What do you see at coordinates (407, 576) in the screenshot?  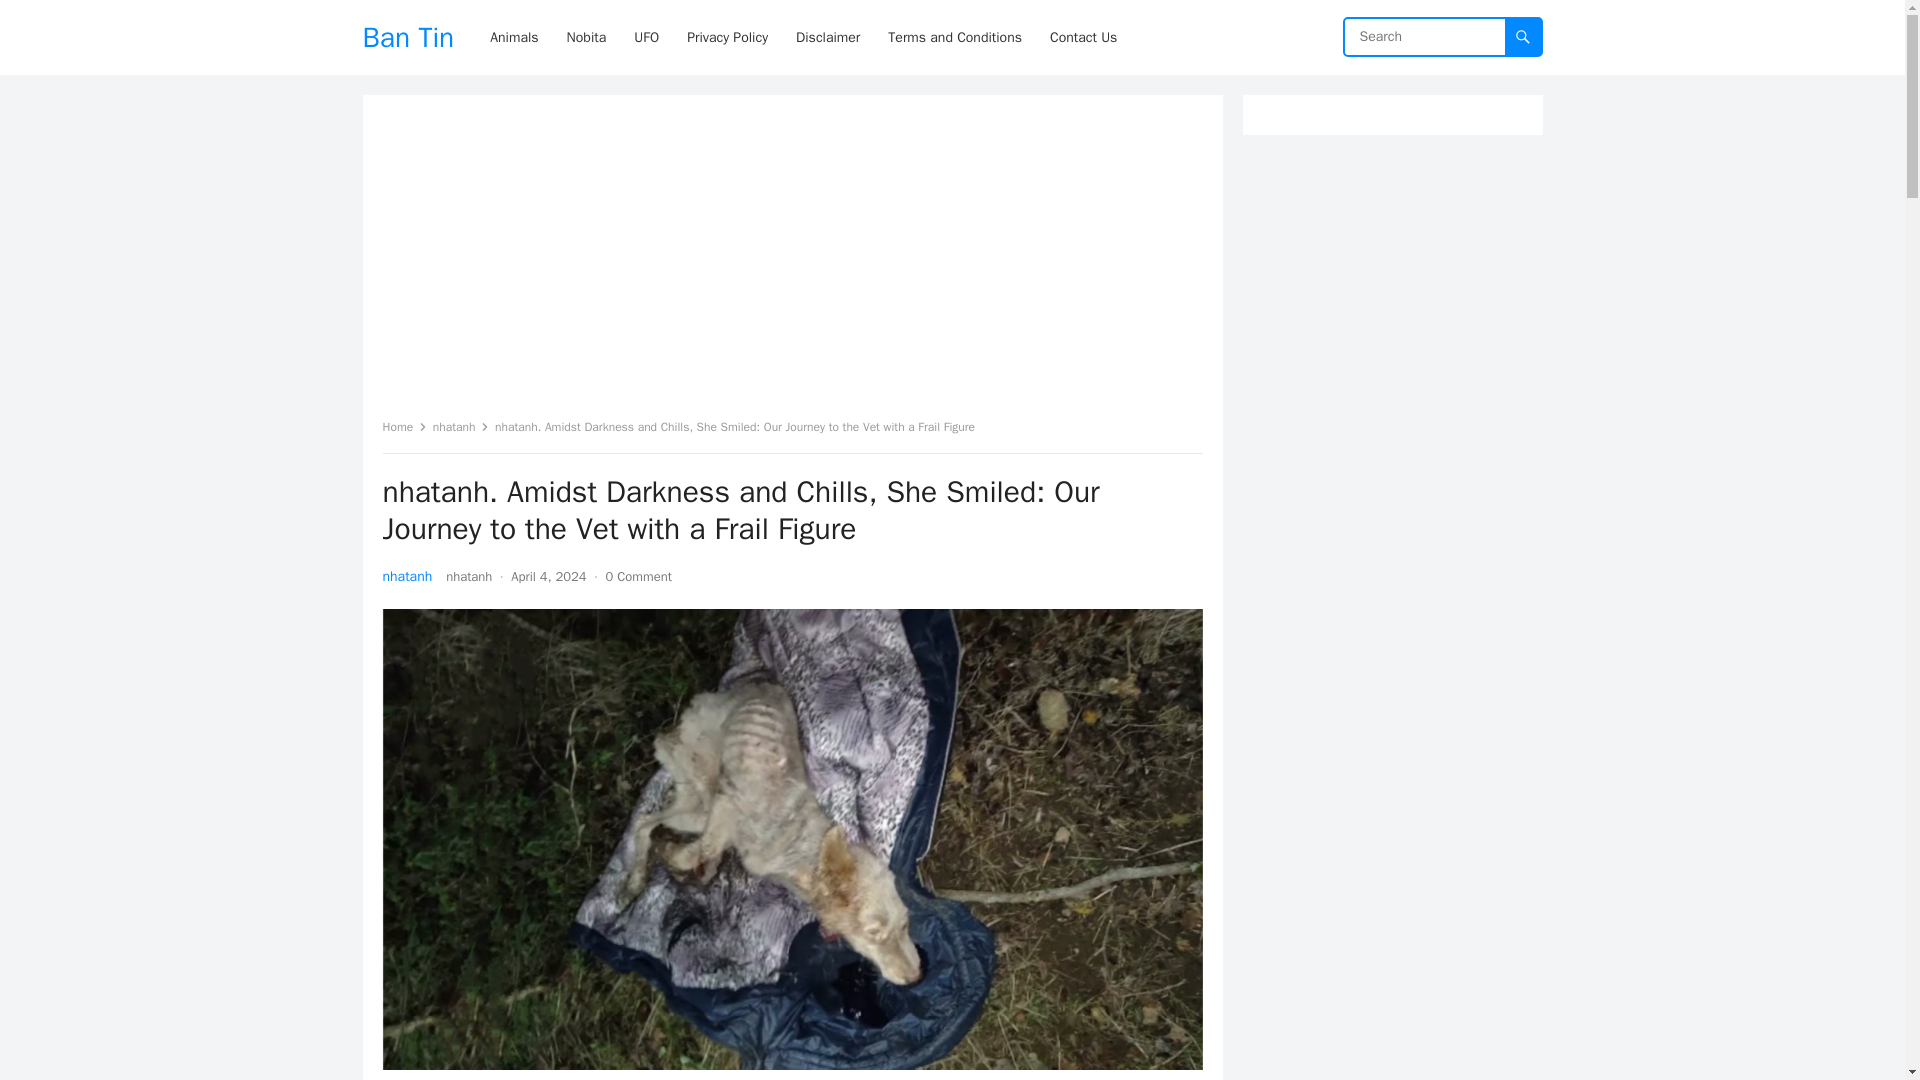 I see `nhatanh` at bounding box center [407, 576].